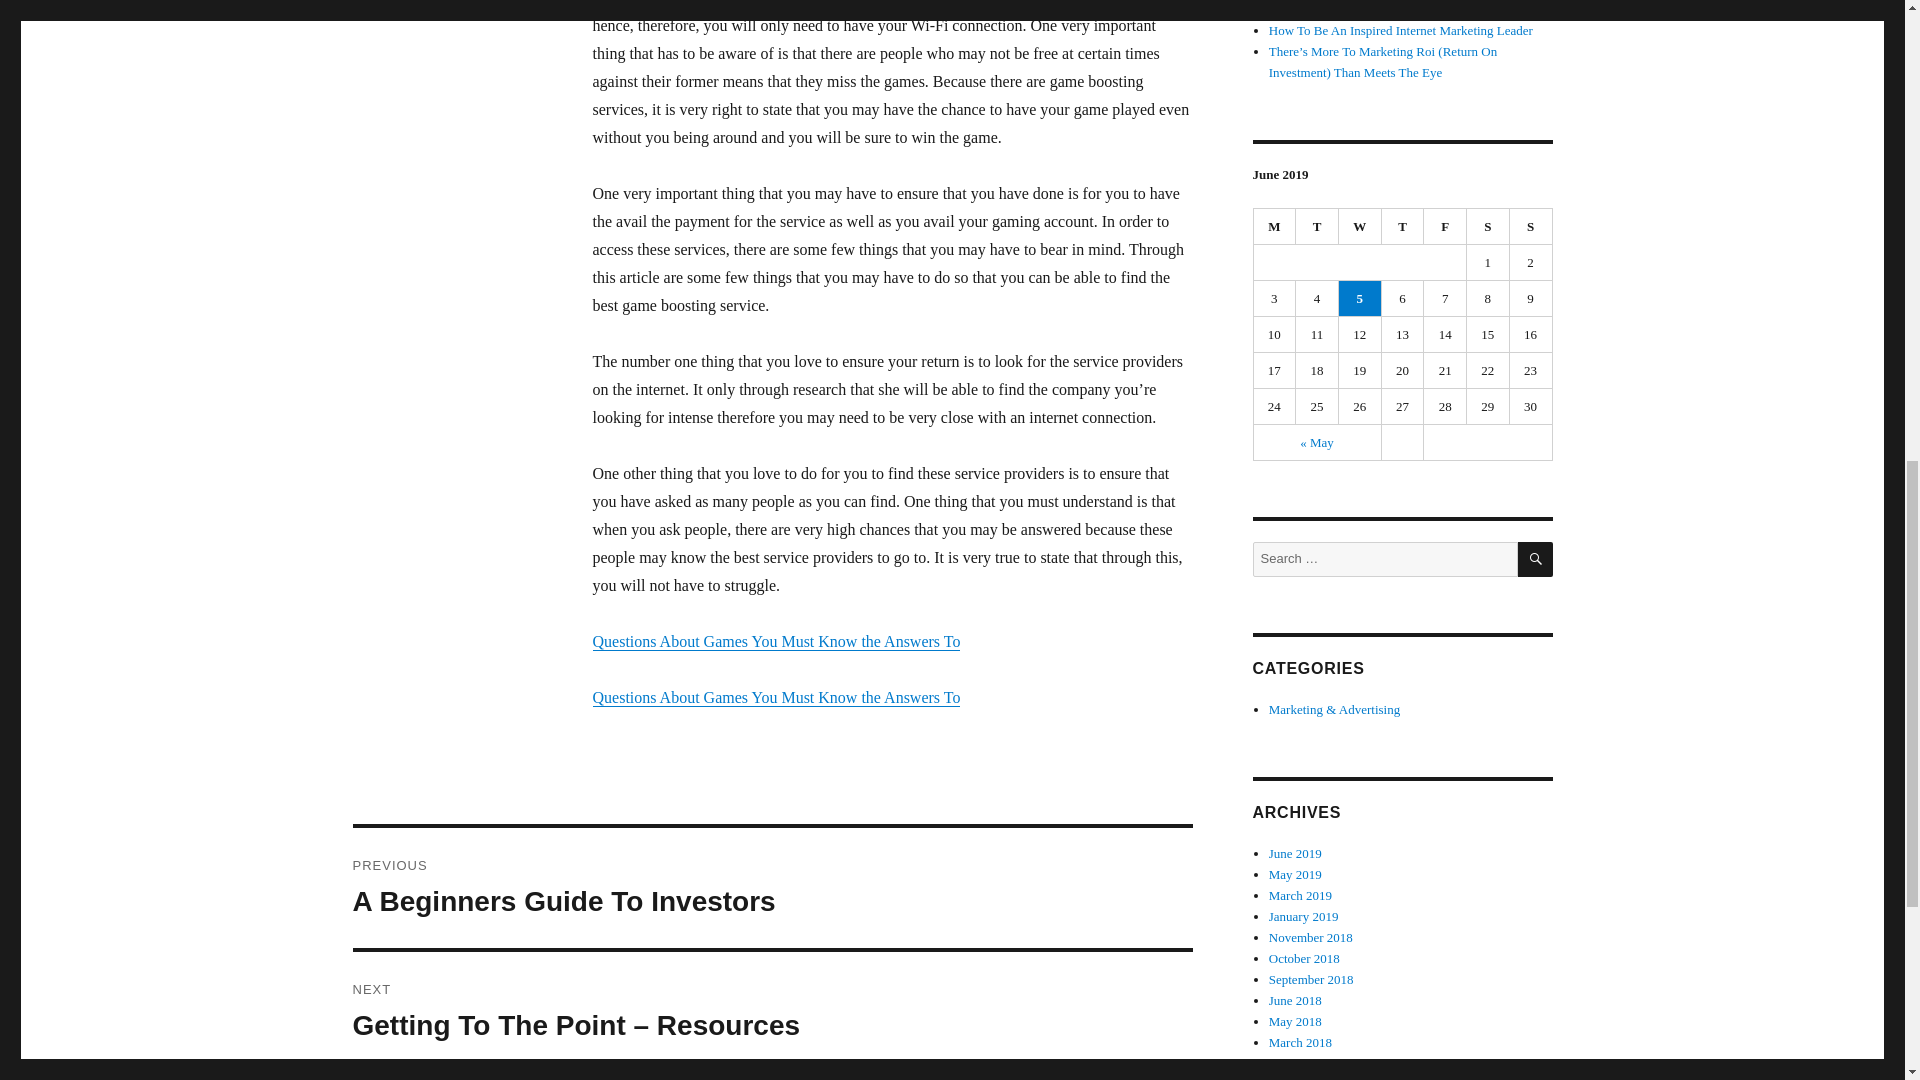 This screenshot has width=1920, height=1080. Describe the element at coordinates (1296, 1022) in the screenshot. I see `May 2018` at that location.